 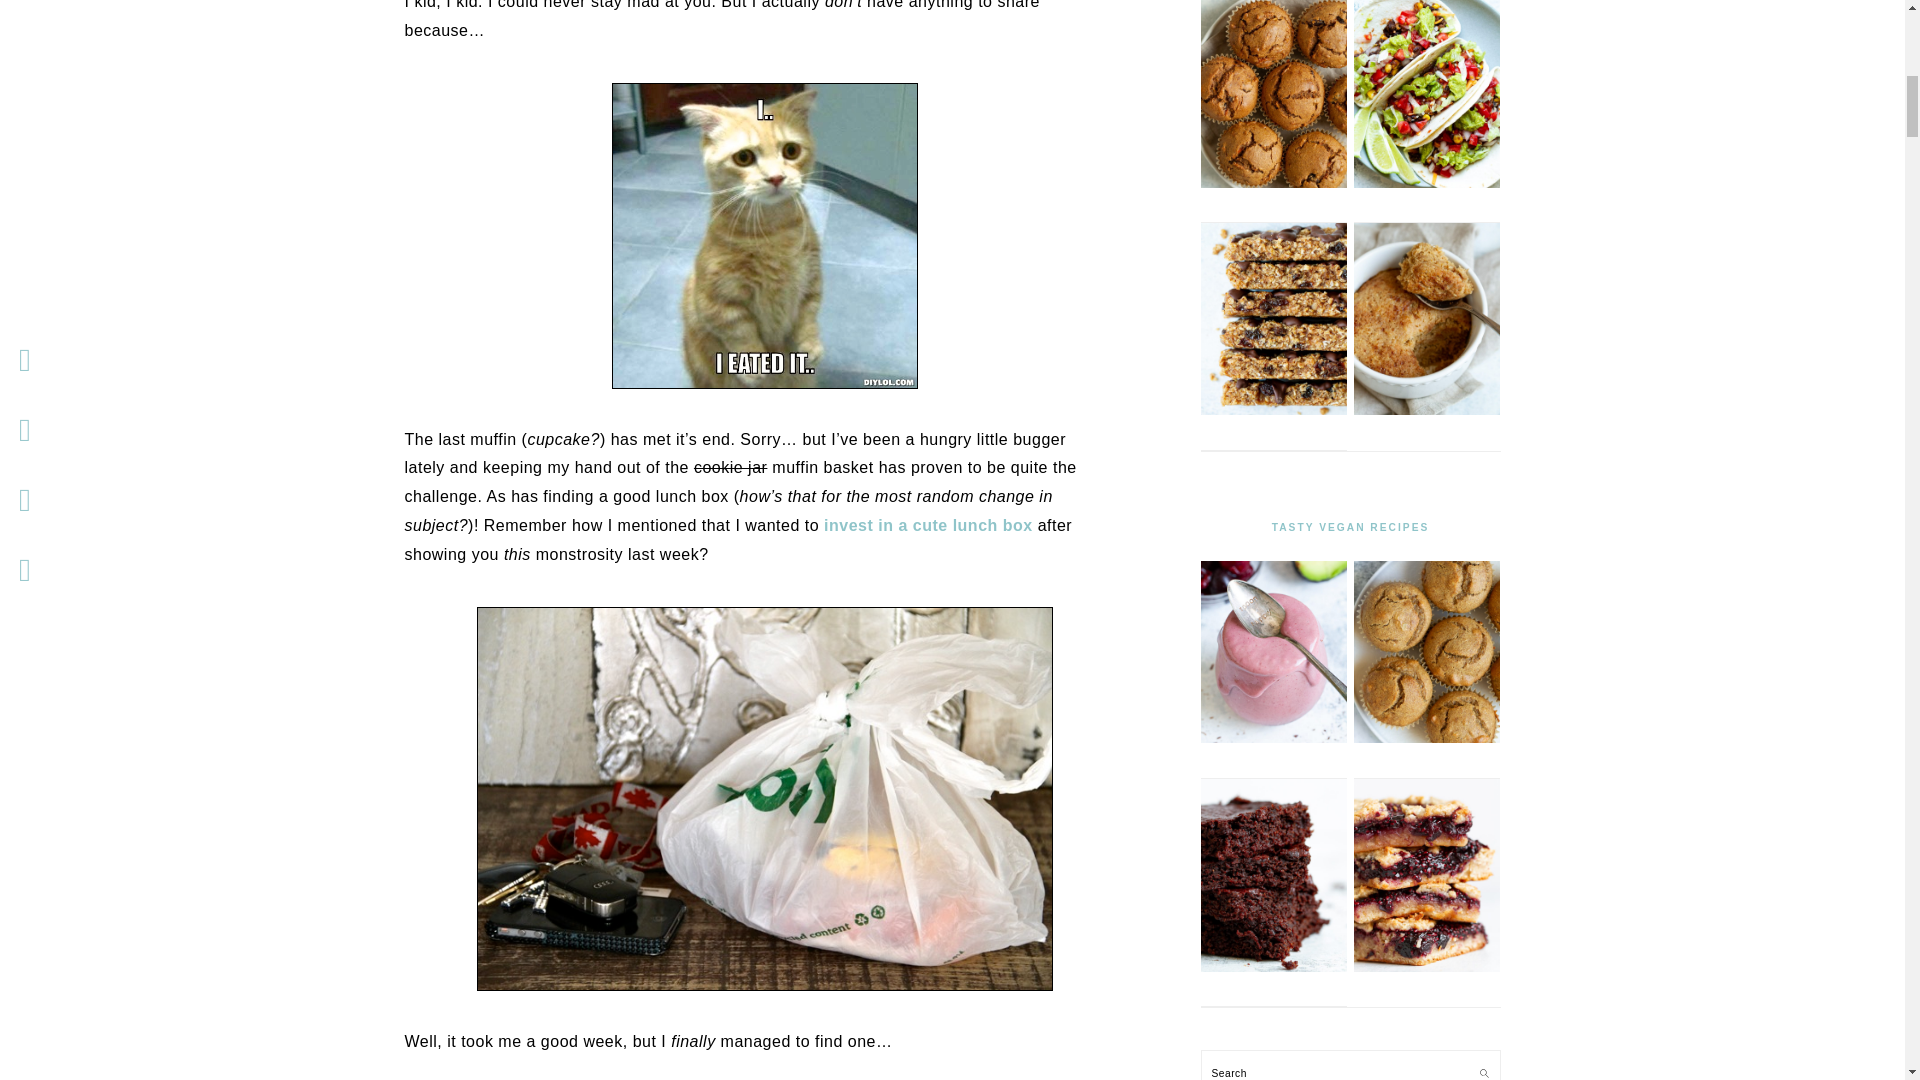 I want to click on soft and chewy granola bars, so click(x=1272, y=410).